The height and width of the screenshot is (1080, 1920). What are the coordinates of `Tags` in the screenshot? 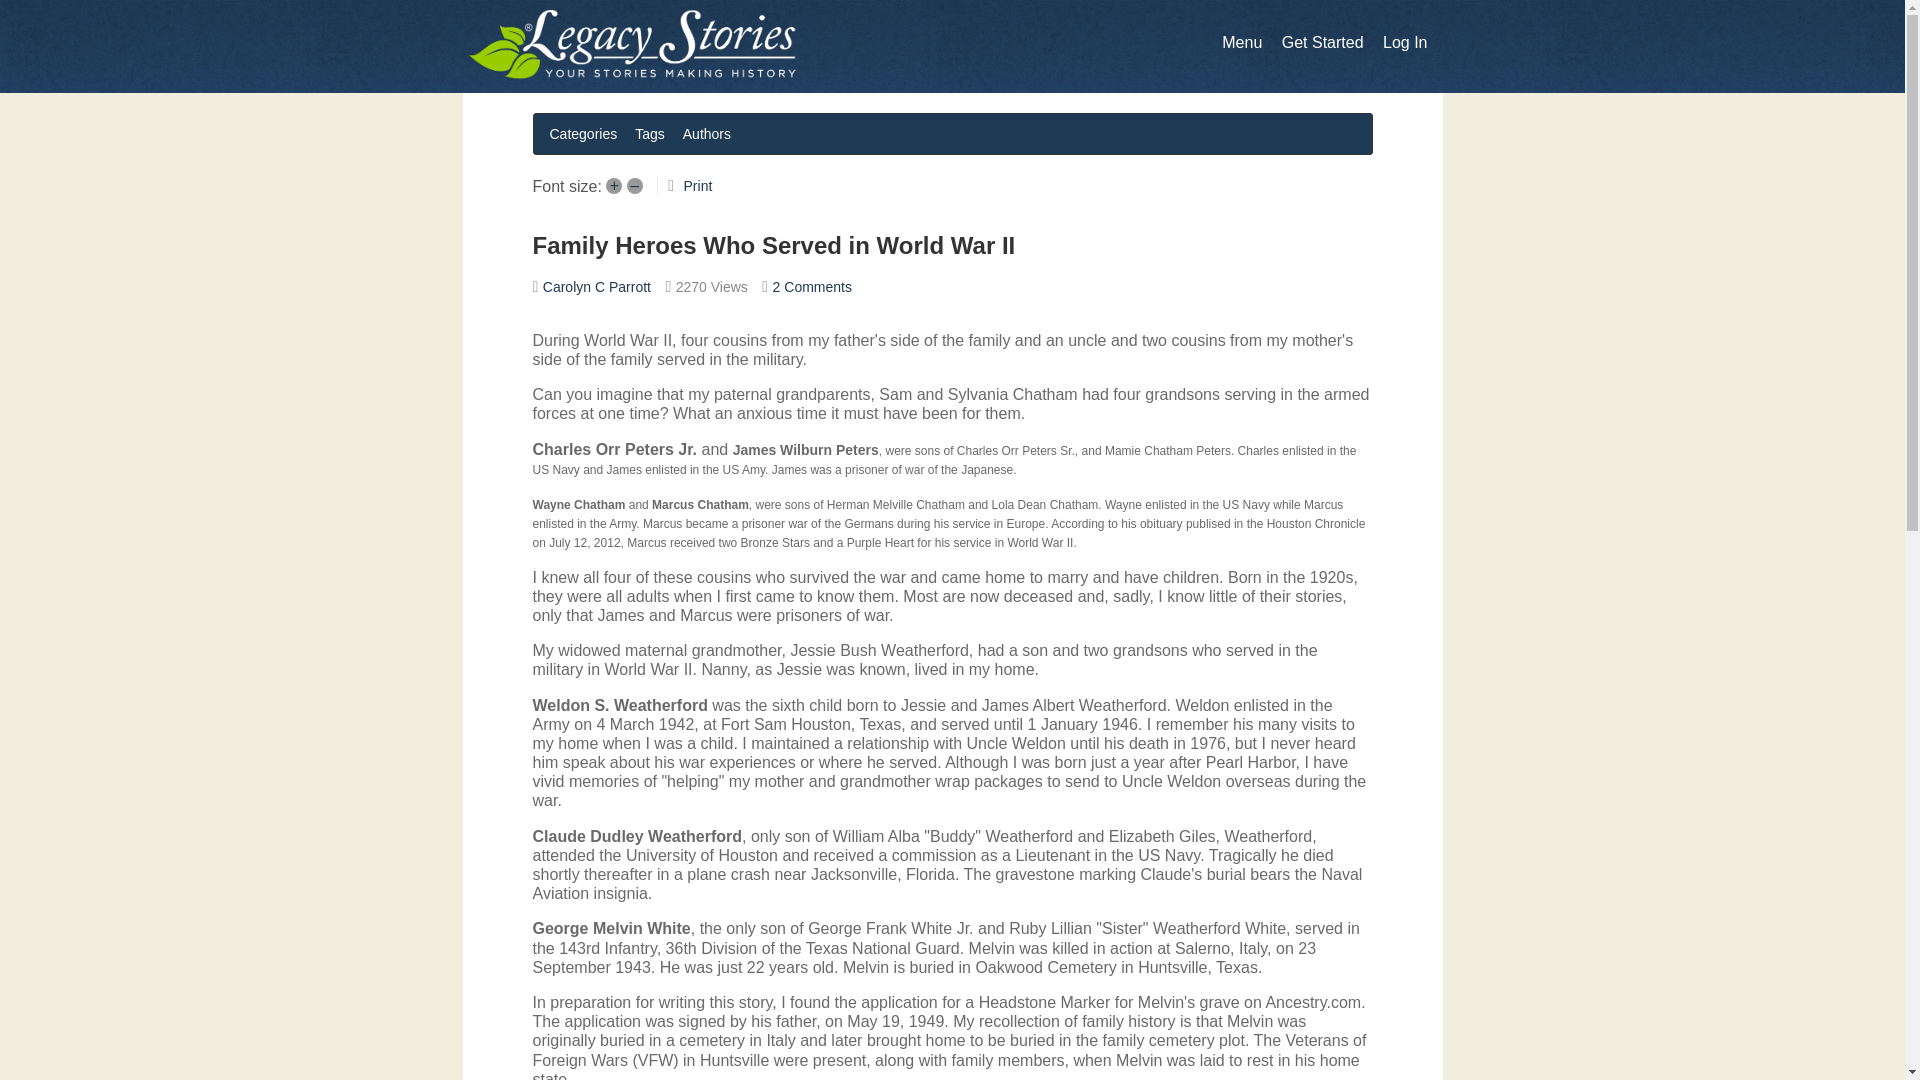 It's located at (650, 133).